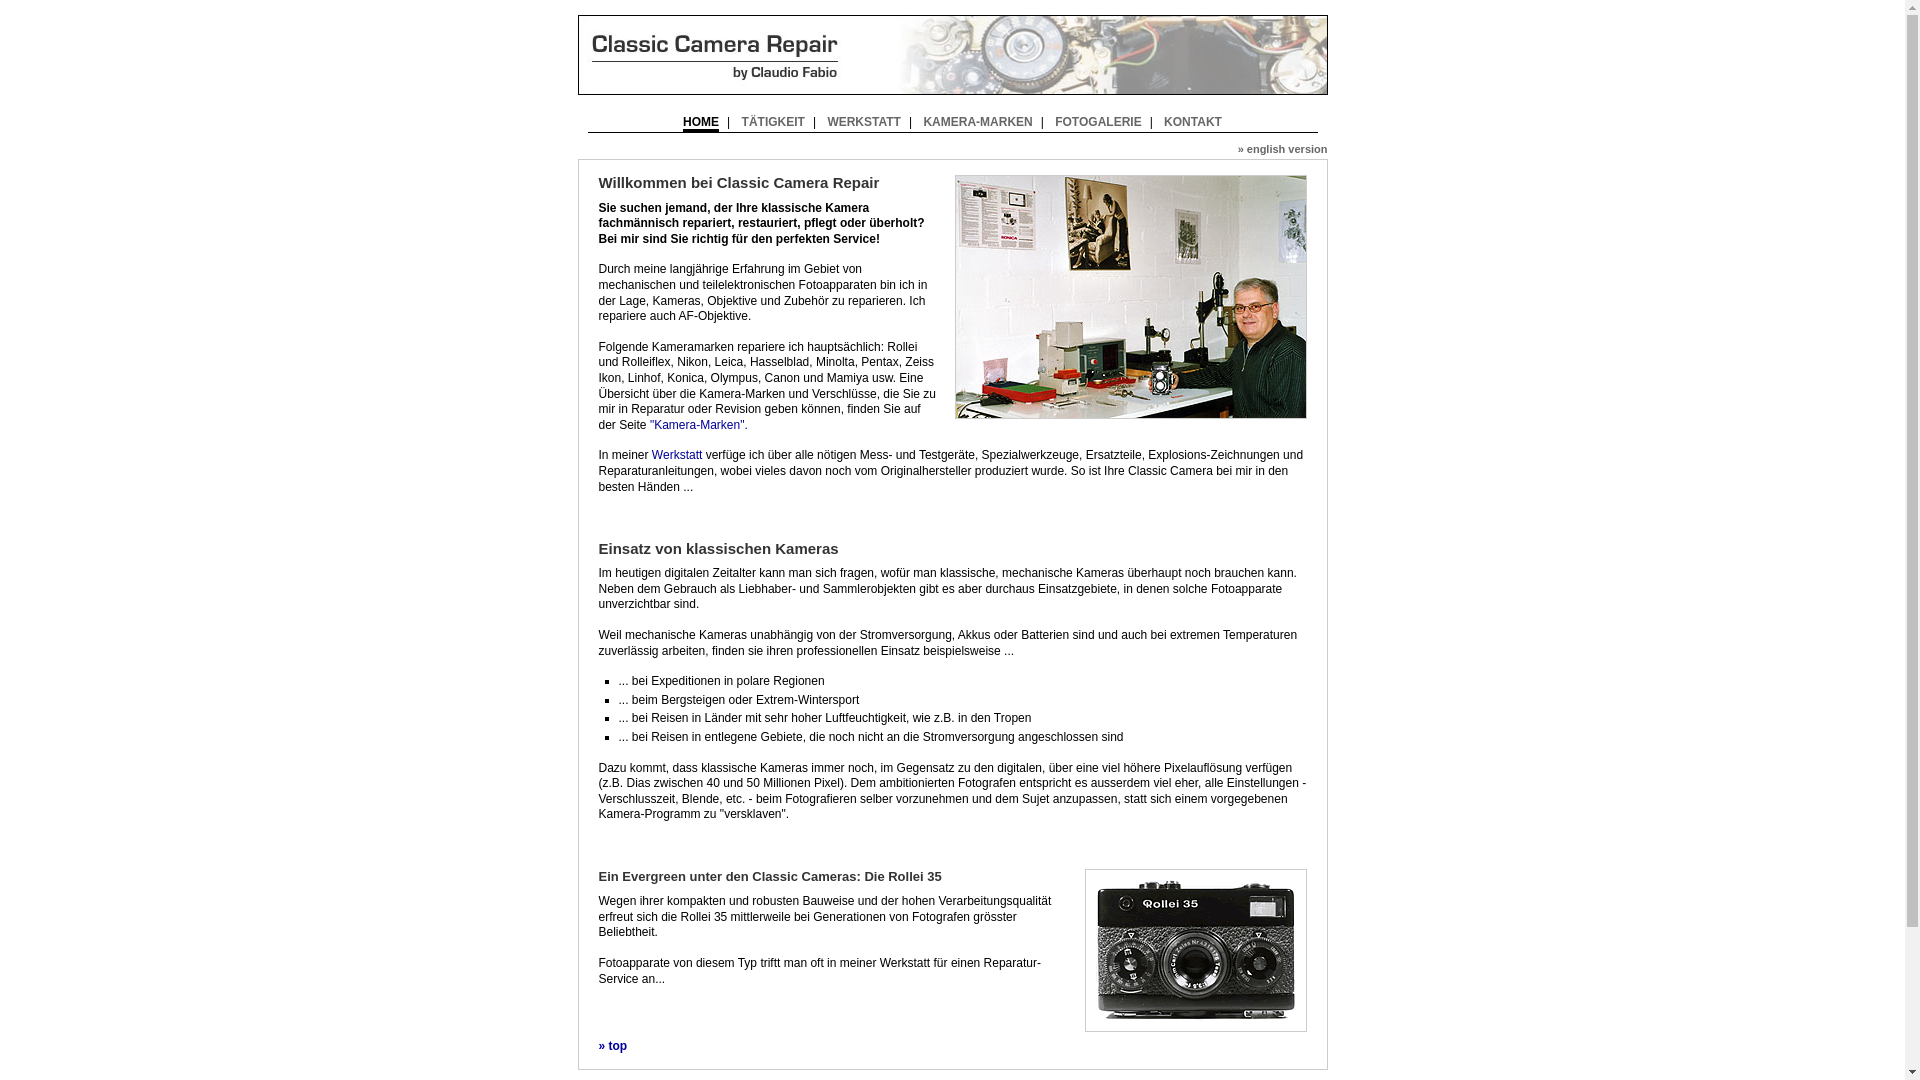  I want to click on WERKSTATT, so click(864, 122).